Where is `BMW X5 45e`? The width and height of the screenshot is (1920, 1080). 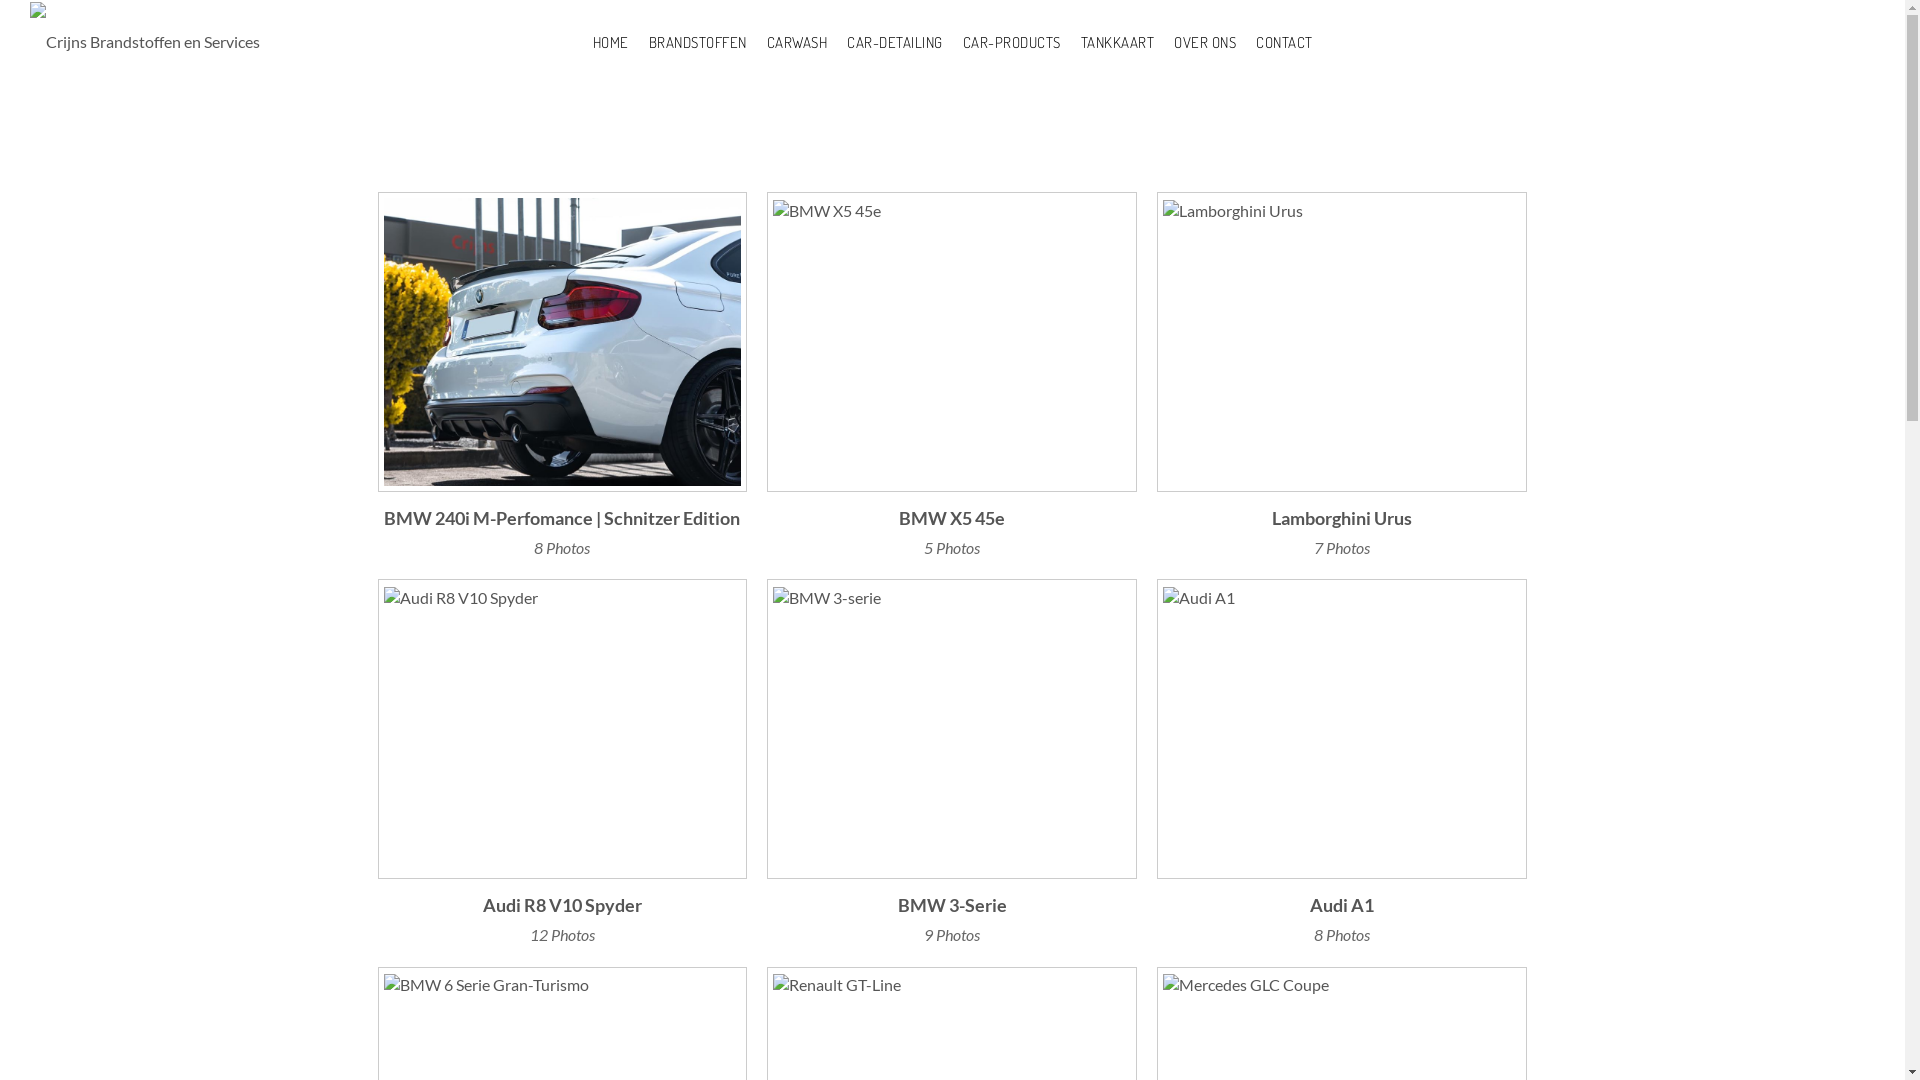 BMW X5 45e is located at coordinates (952, 518).